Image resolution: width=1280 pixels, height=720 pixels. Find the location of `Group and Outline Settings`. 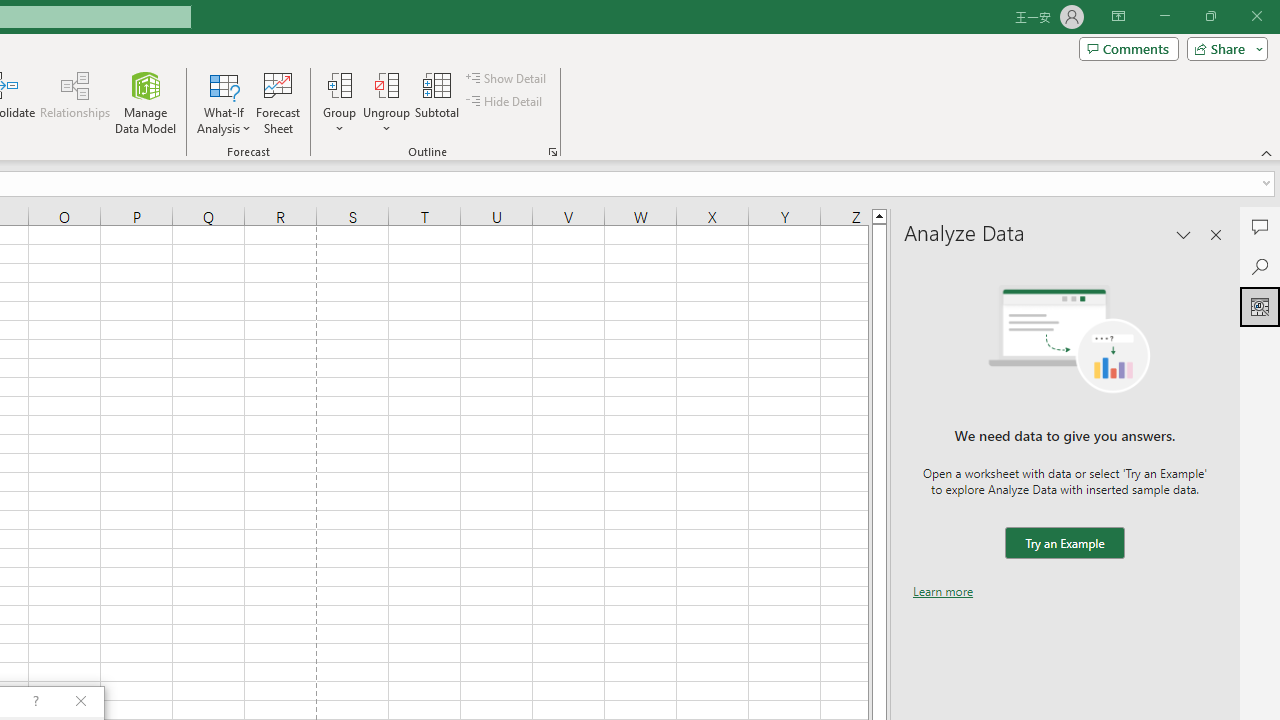

Group and Outline Settings is located at coordinates (552, 152).